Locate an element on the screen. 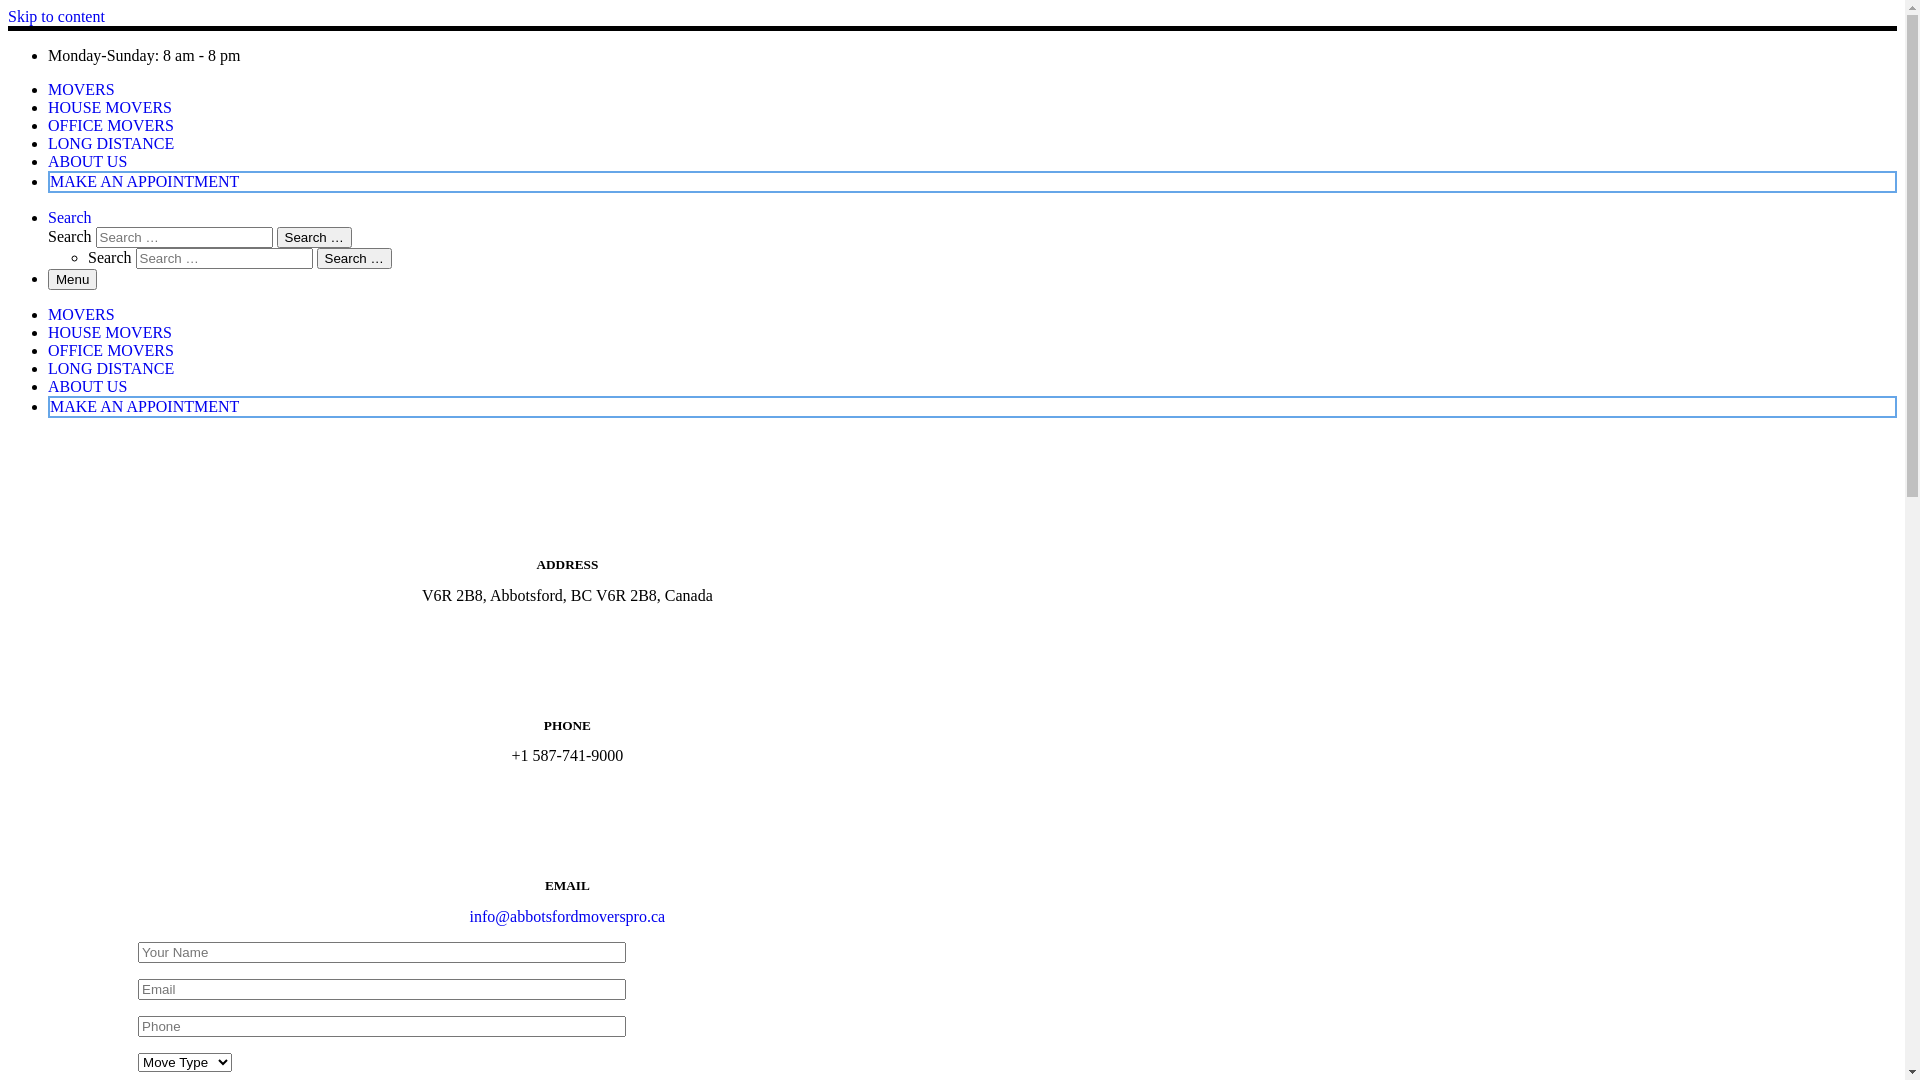 The height and width of the screenshot is (1080, 1920). MOVERS is located at coordinates (82, 90).